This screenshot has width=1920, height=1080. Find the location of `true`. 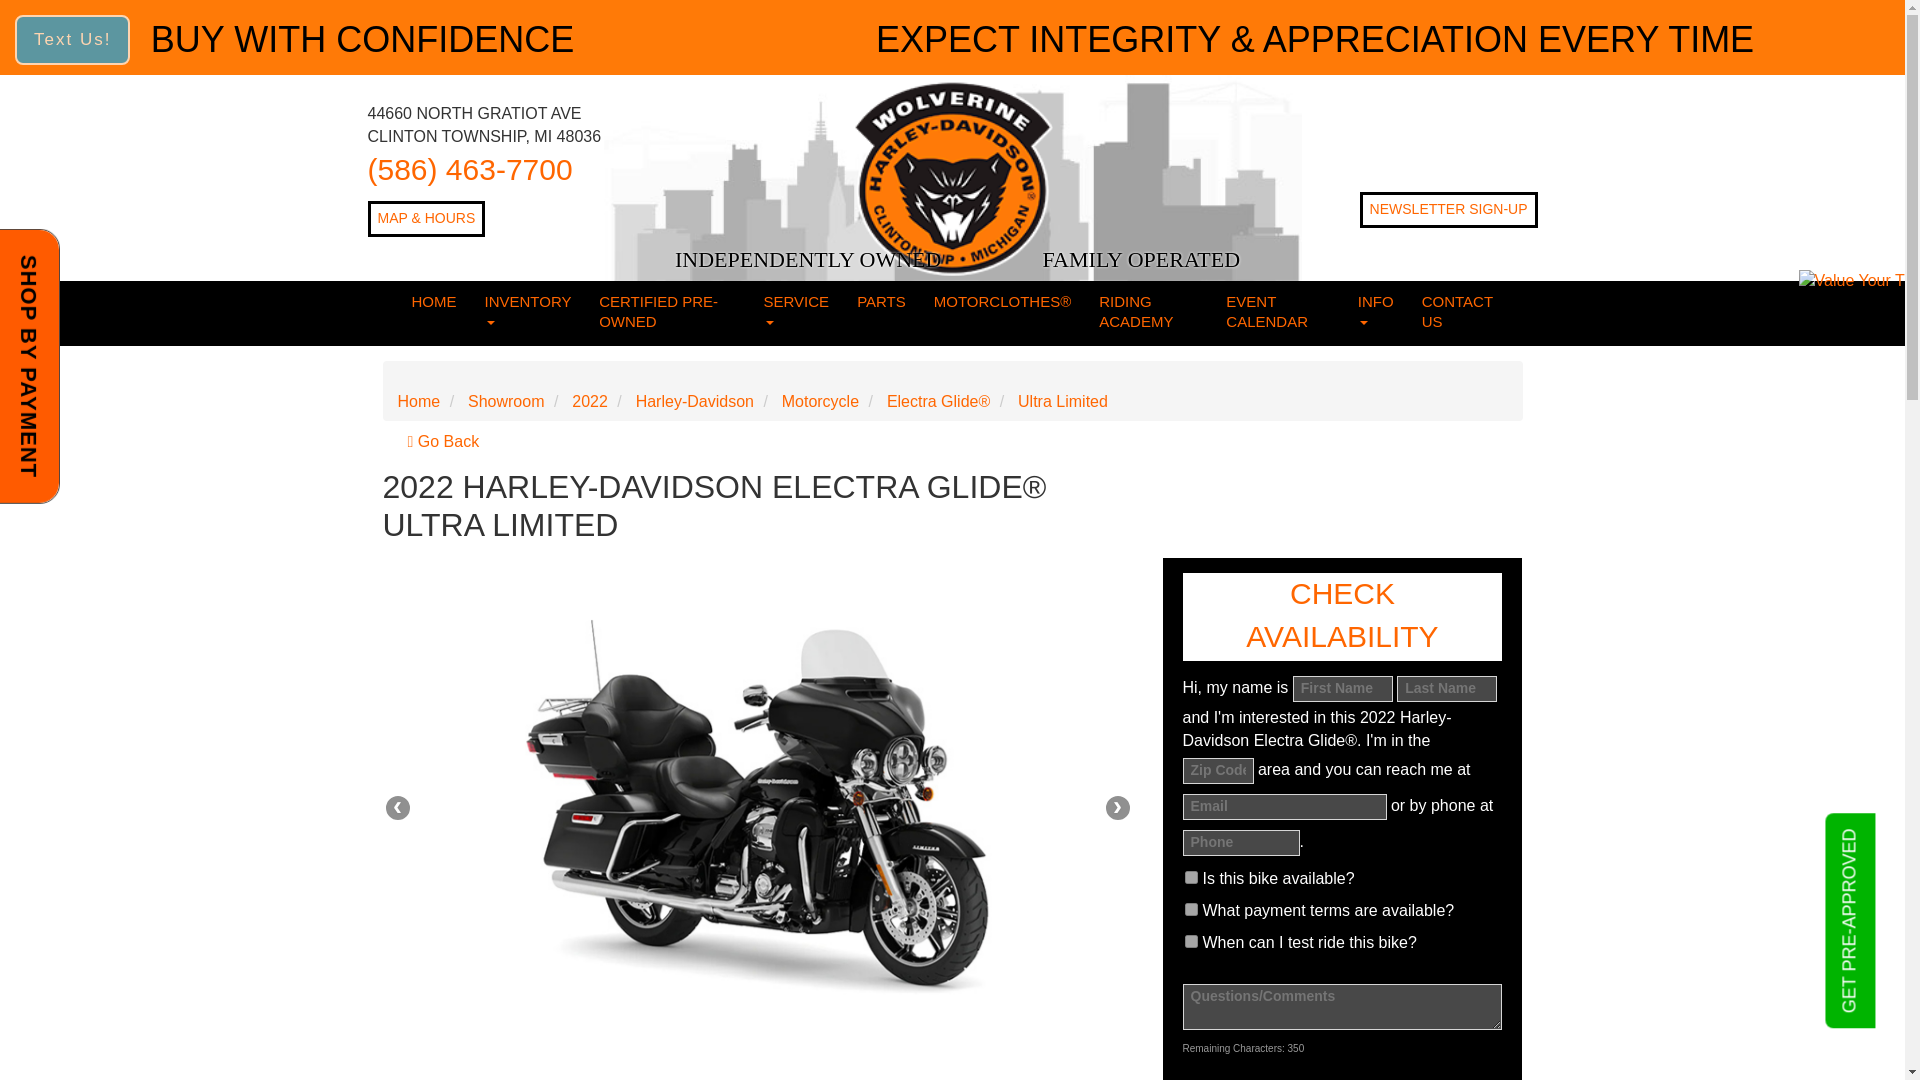

true is located at coordinates (1190, 877).